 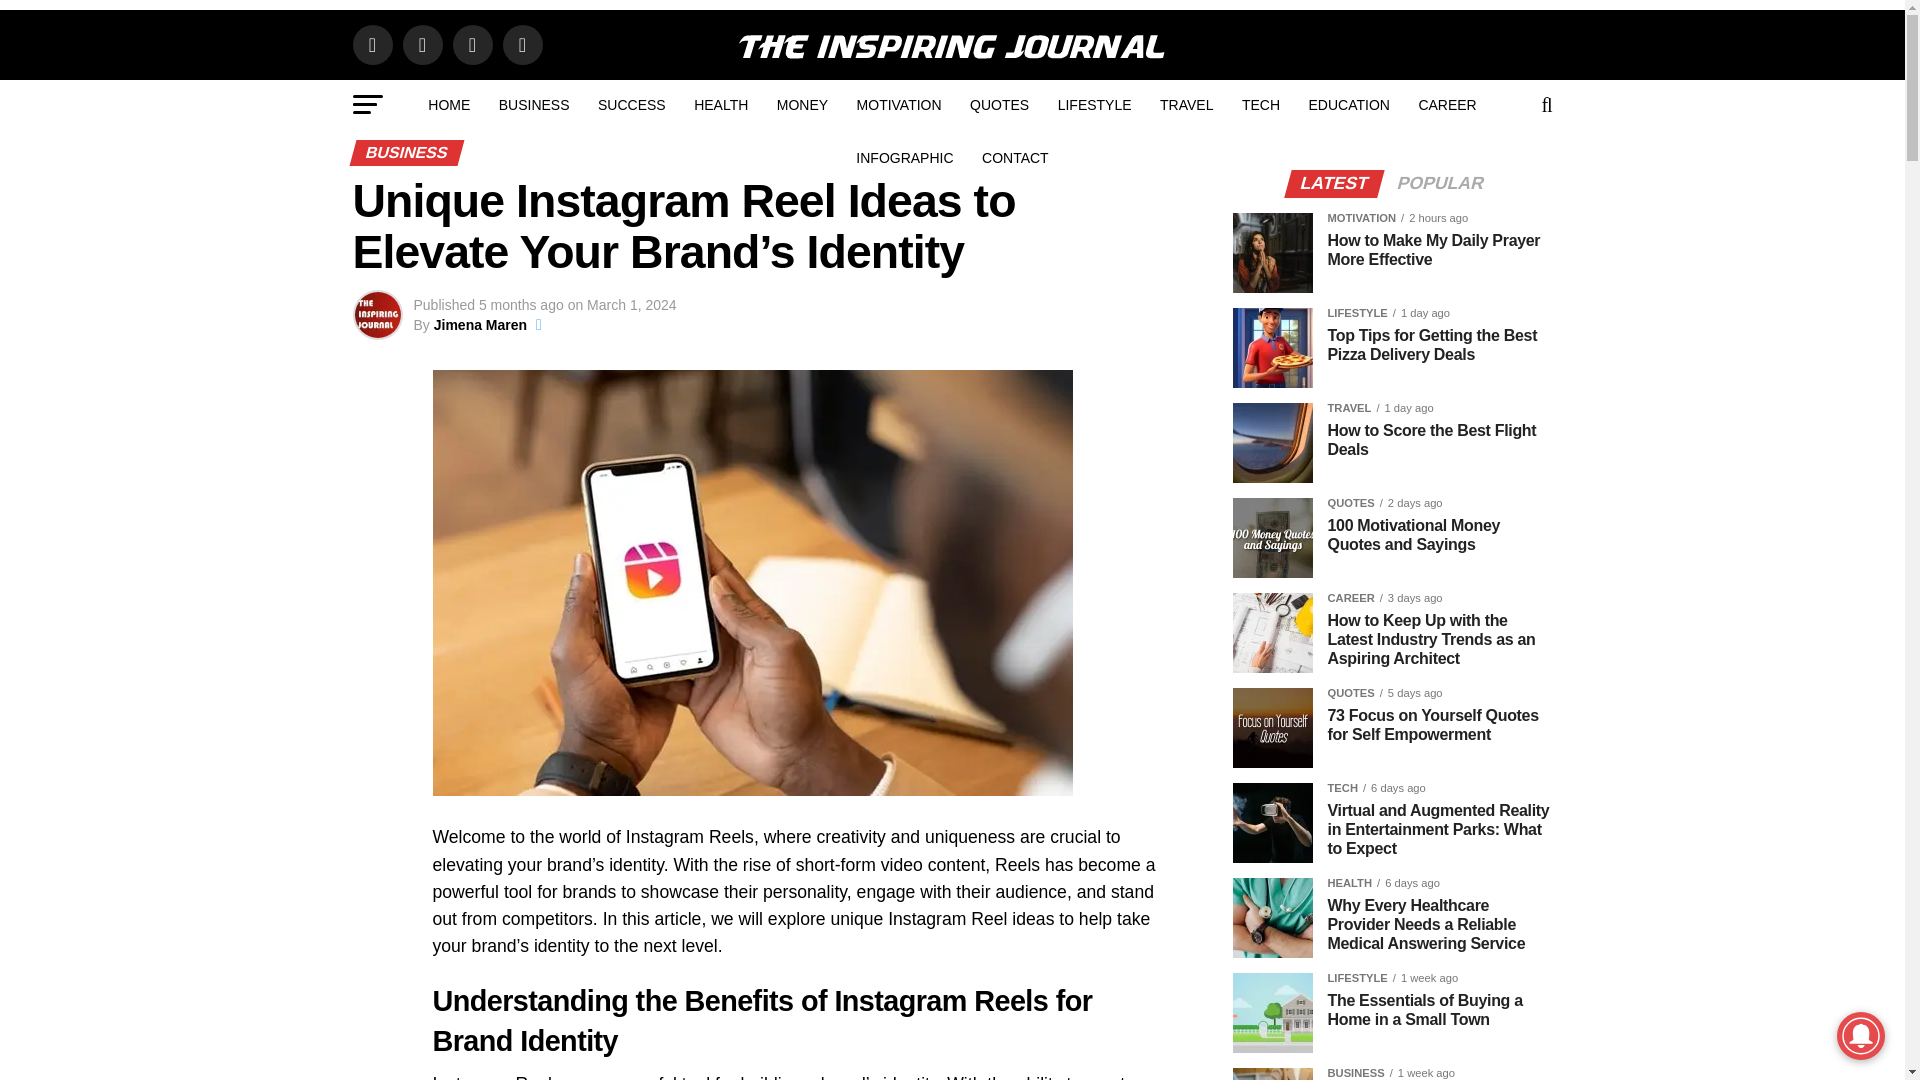 I want to click on QUOTES, so click(x=999, y=104).